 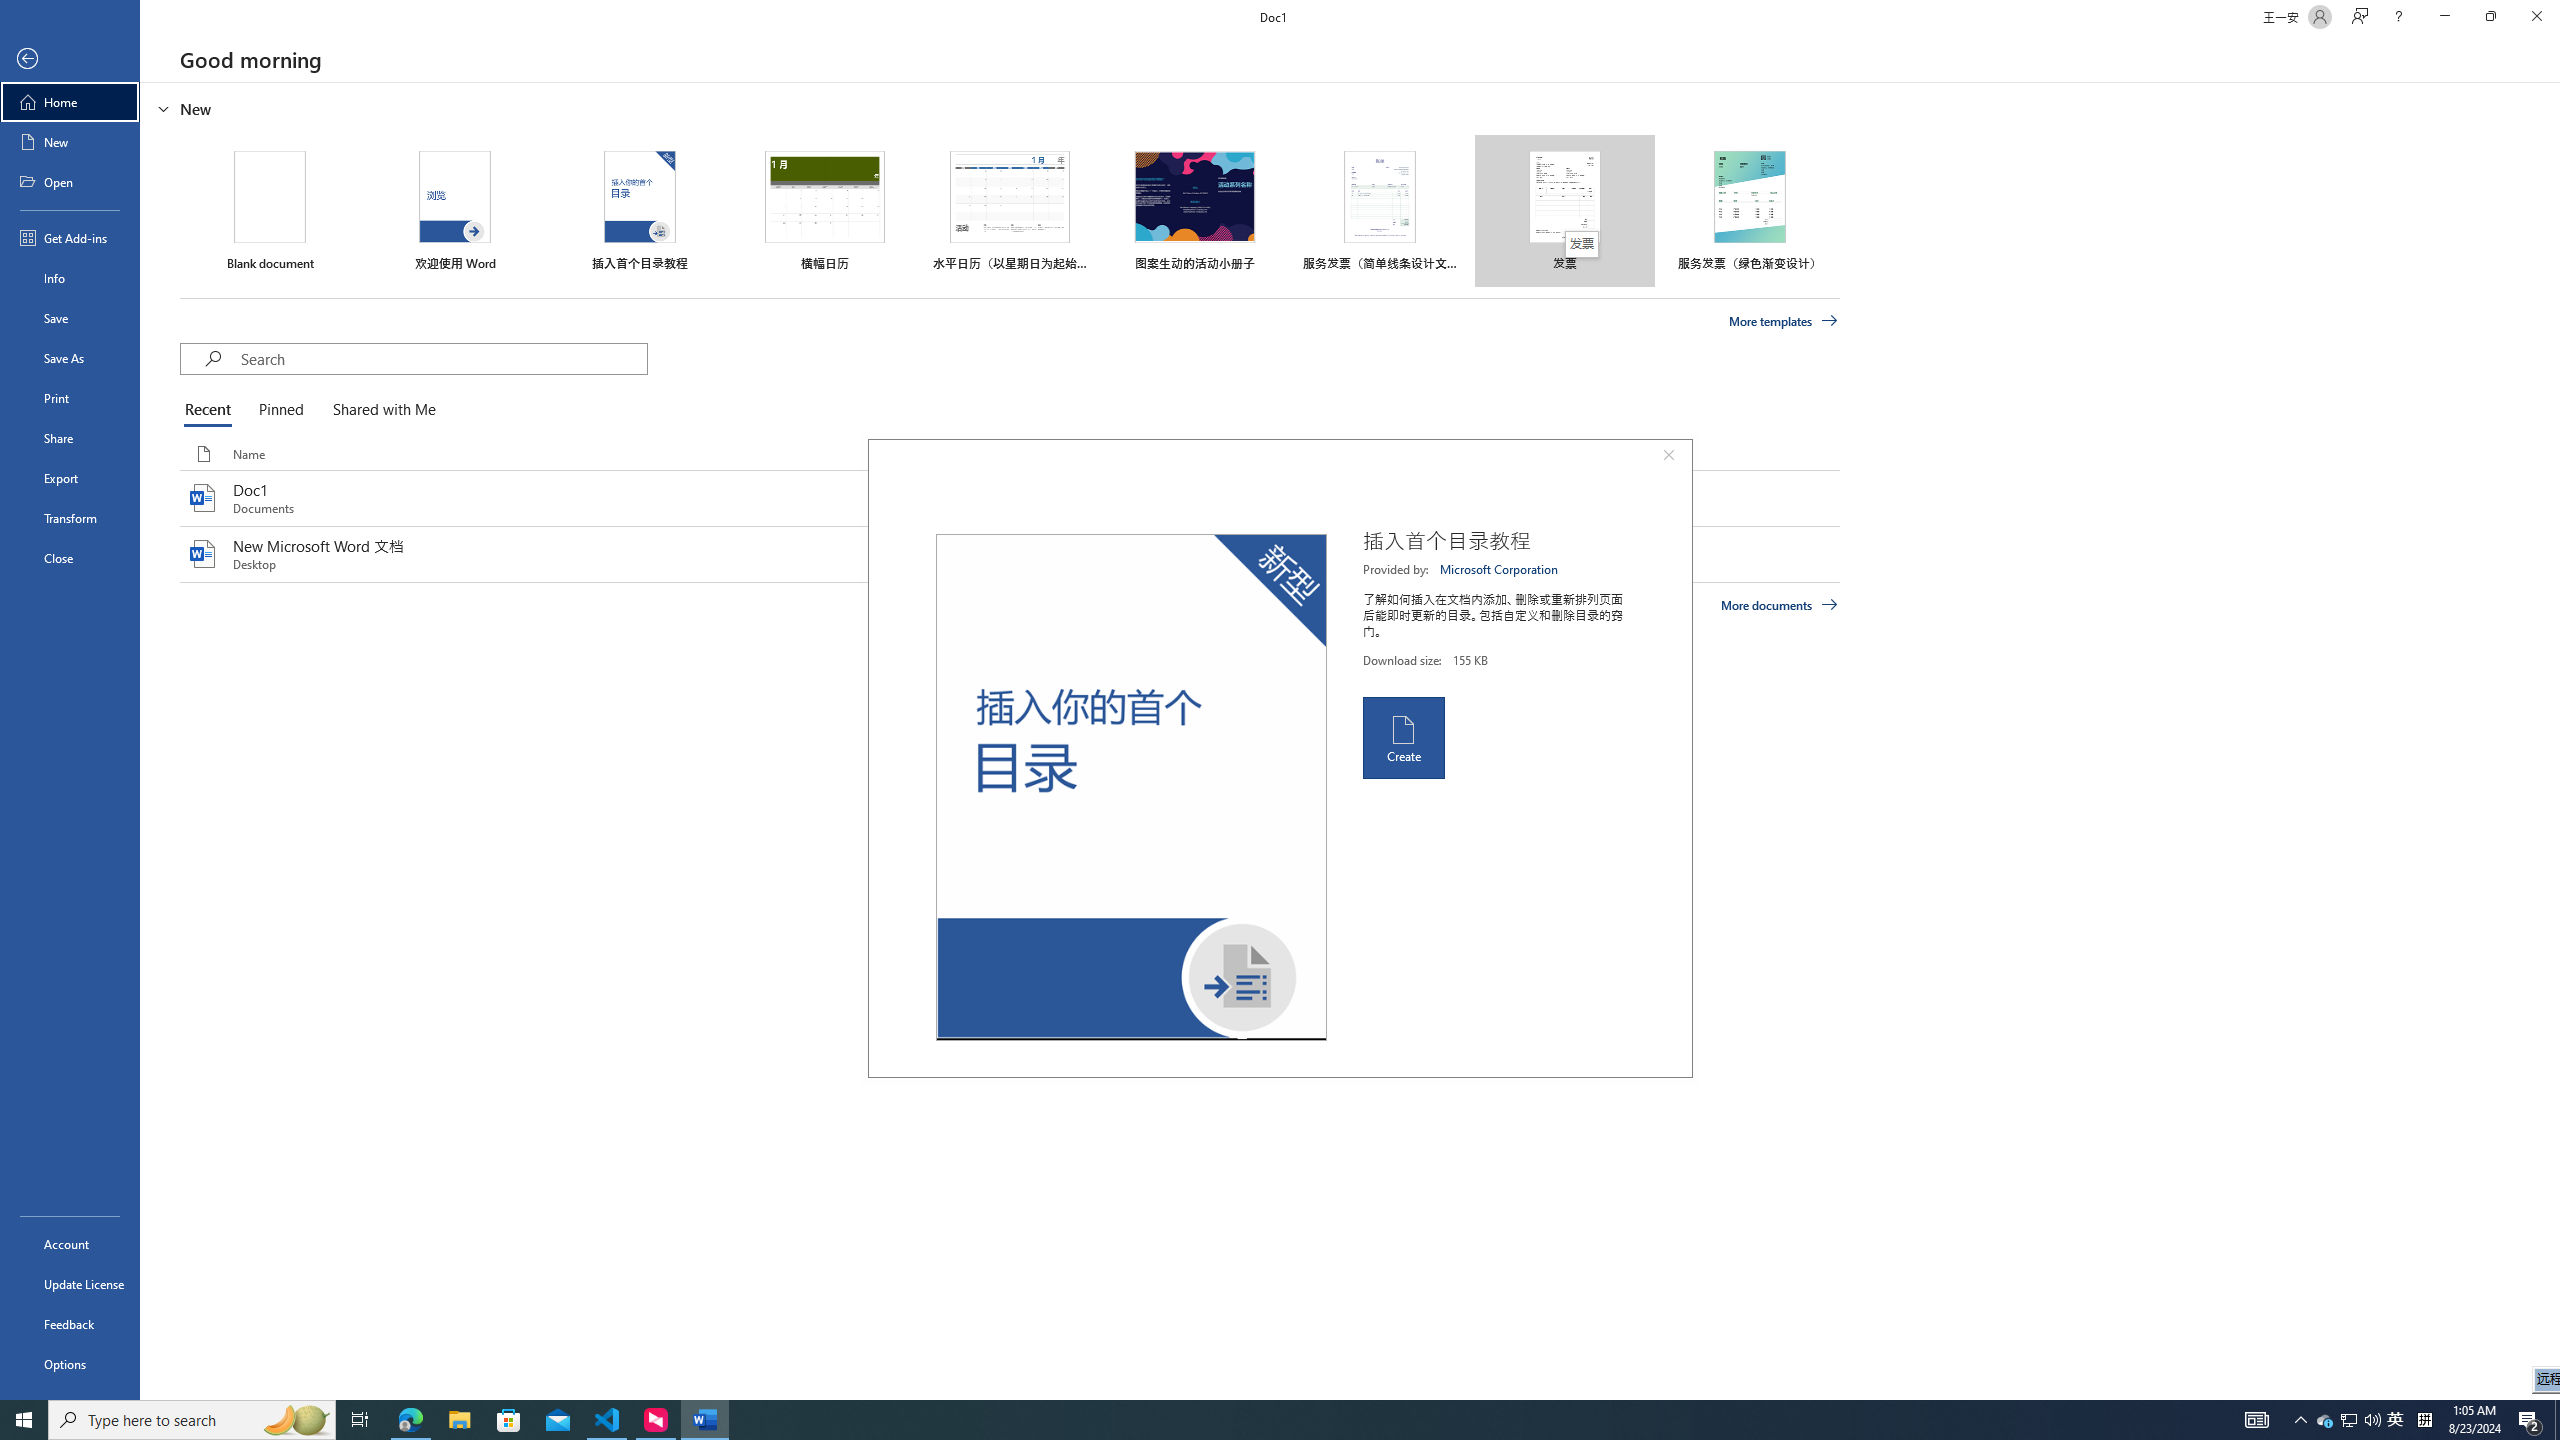 What do you see at coordinates (1784, 321) in the screenshot?
I see `More templates` at bounding box center [1784, 321].